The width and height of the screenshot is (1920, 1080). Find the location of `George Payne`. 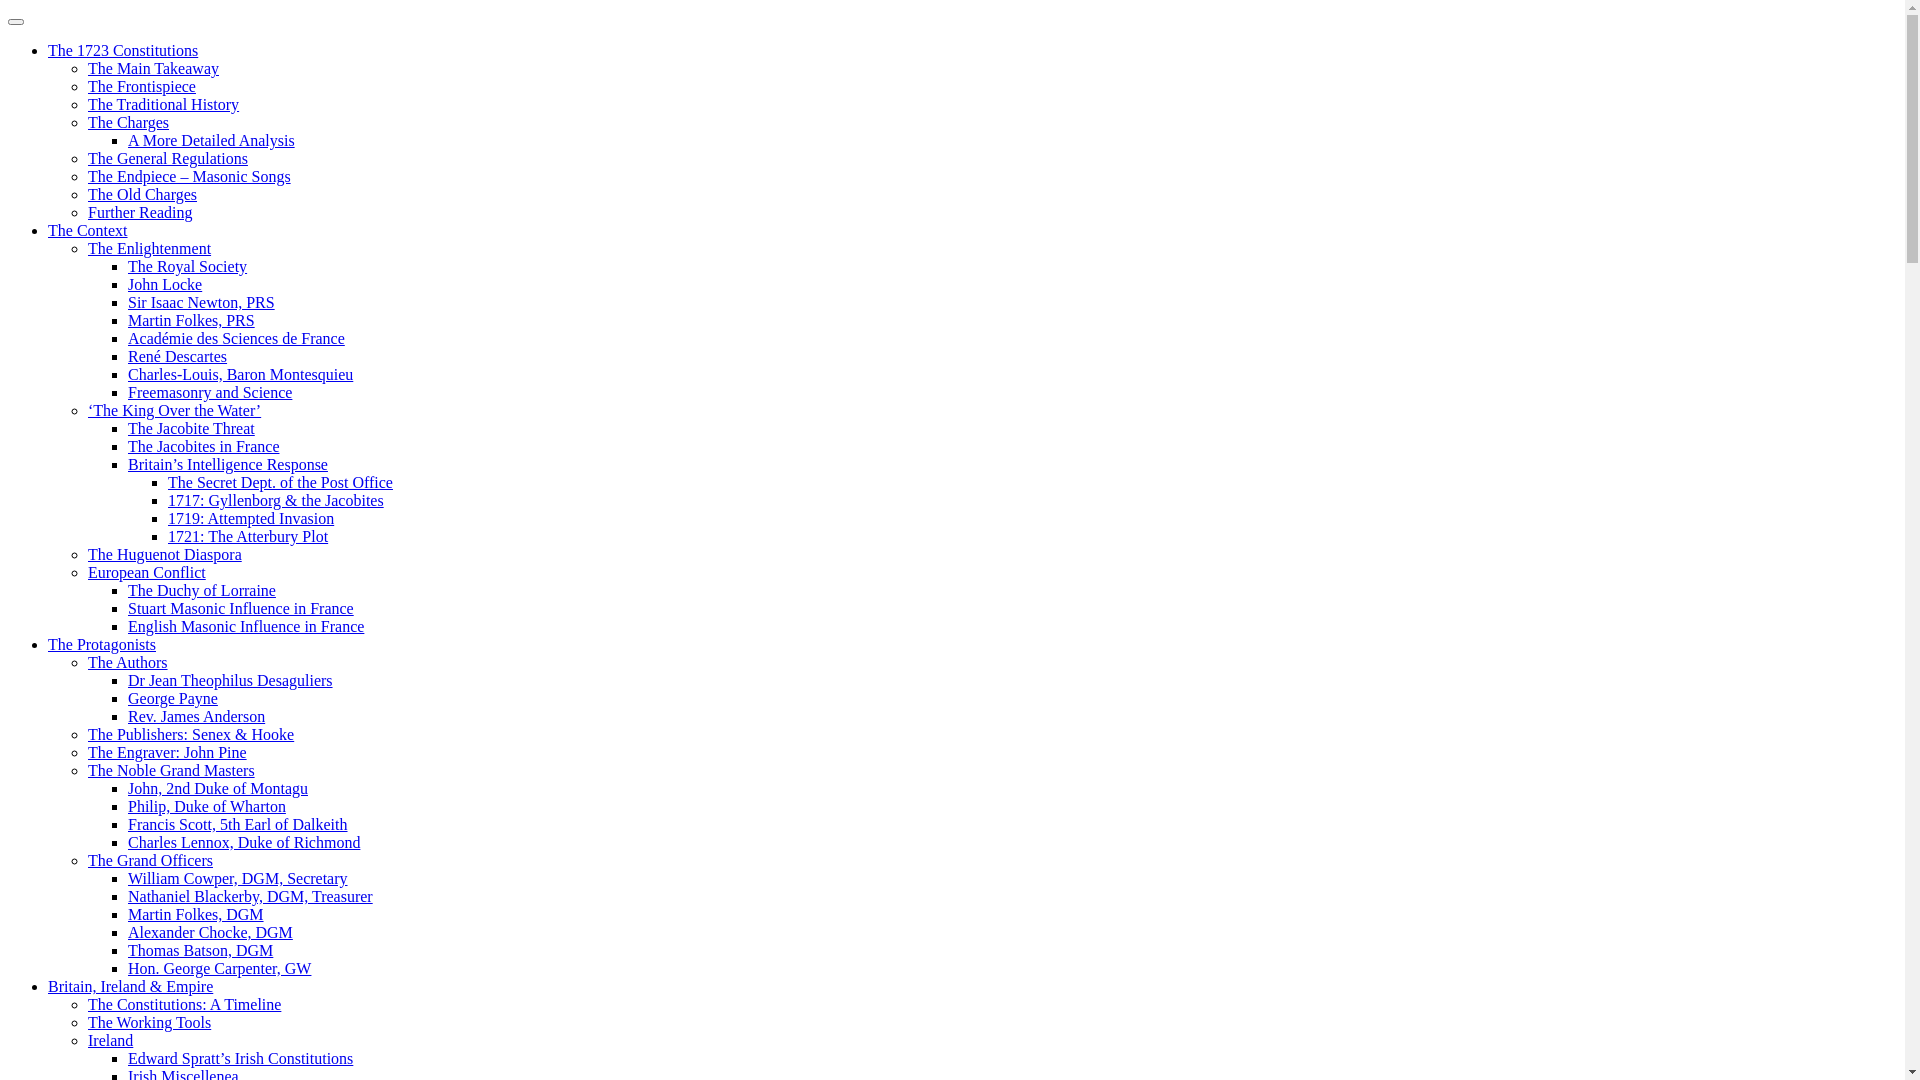

George Payne is located at coordinates (173, 698).